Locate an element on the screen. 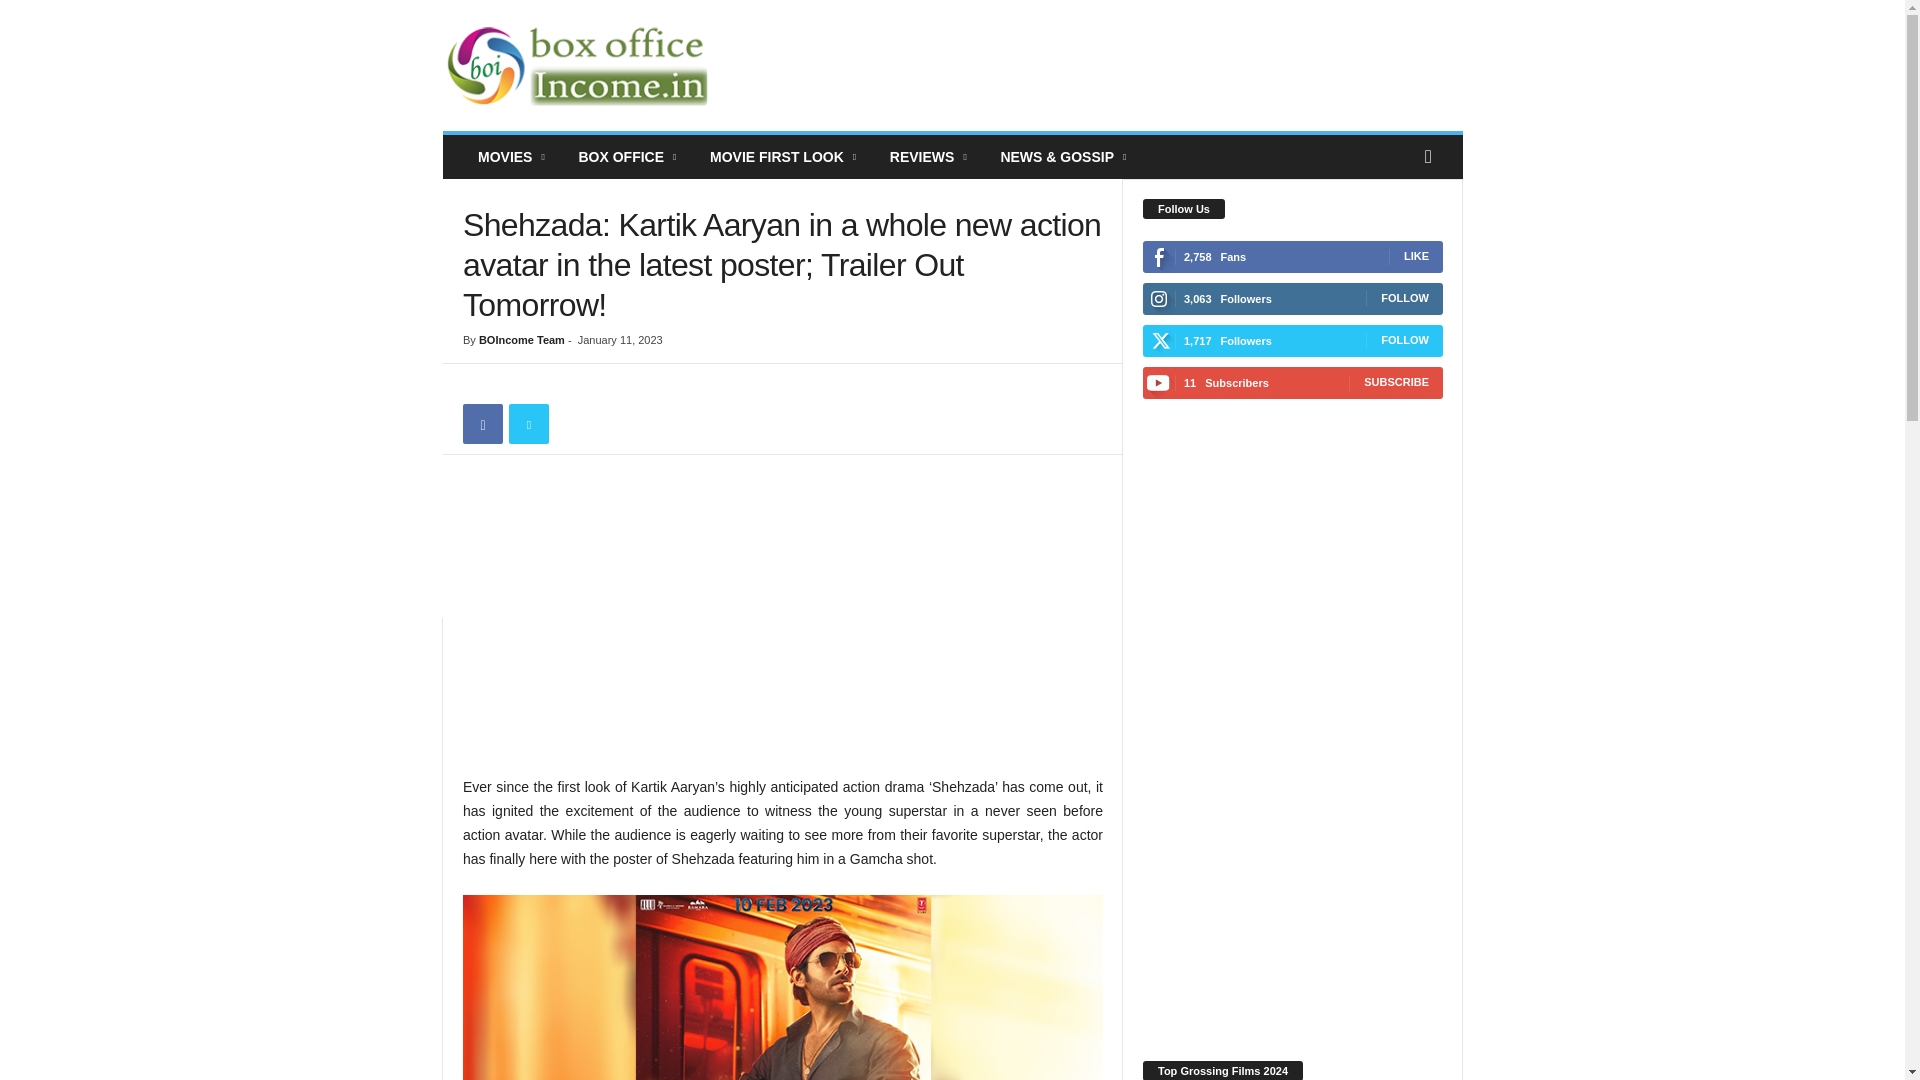 Image resolution: width=1920 pixels, height=1080 pixels. topFacebookLike is located at coordinates (515, 384).